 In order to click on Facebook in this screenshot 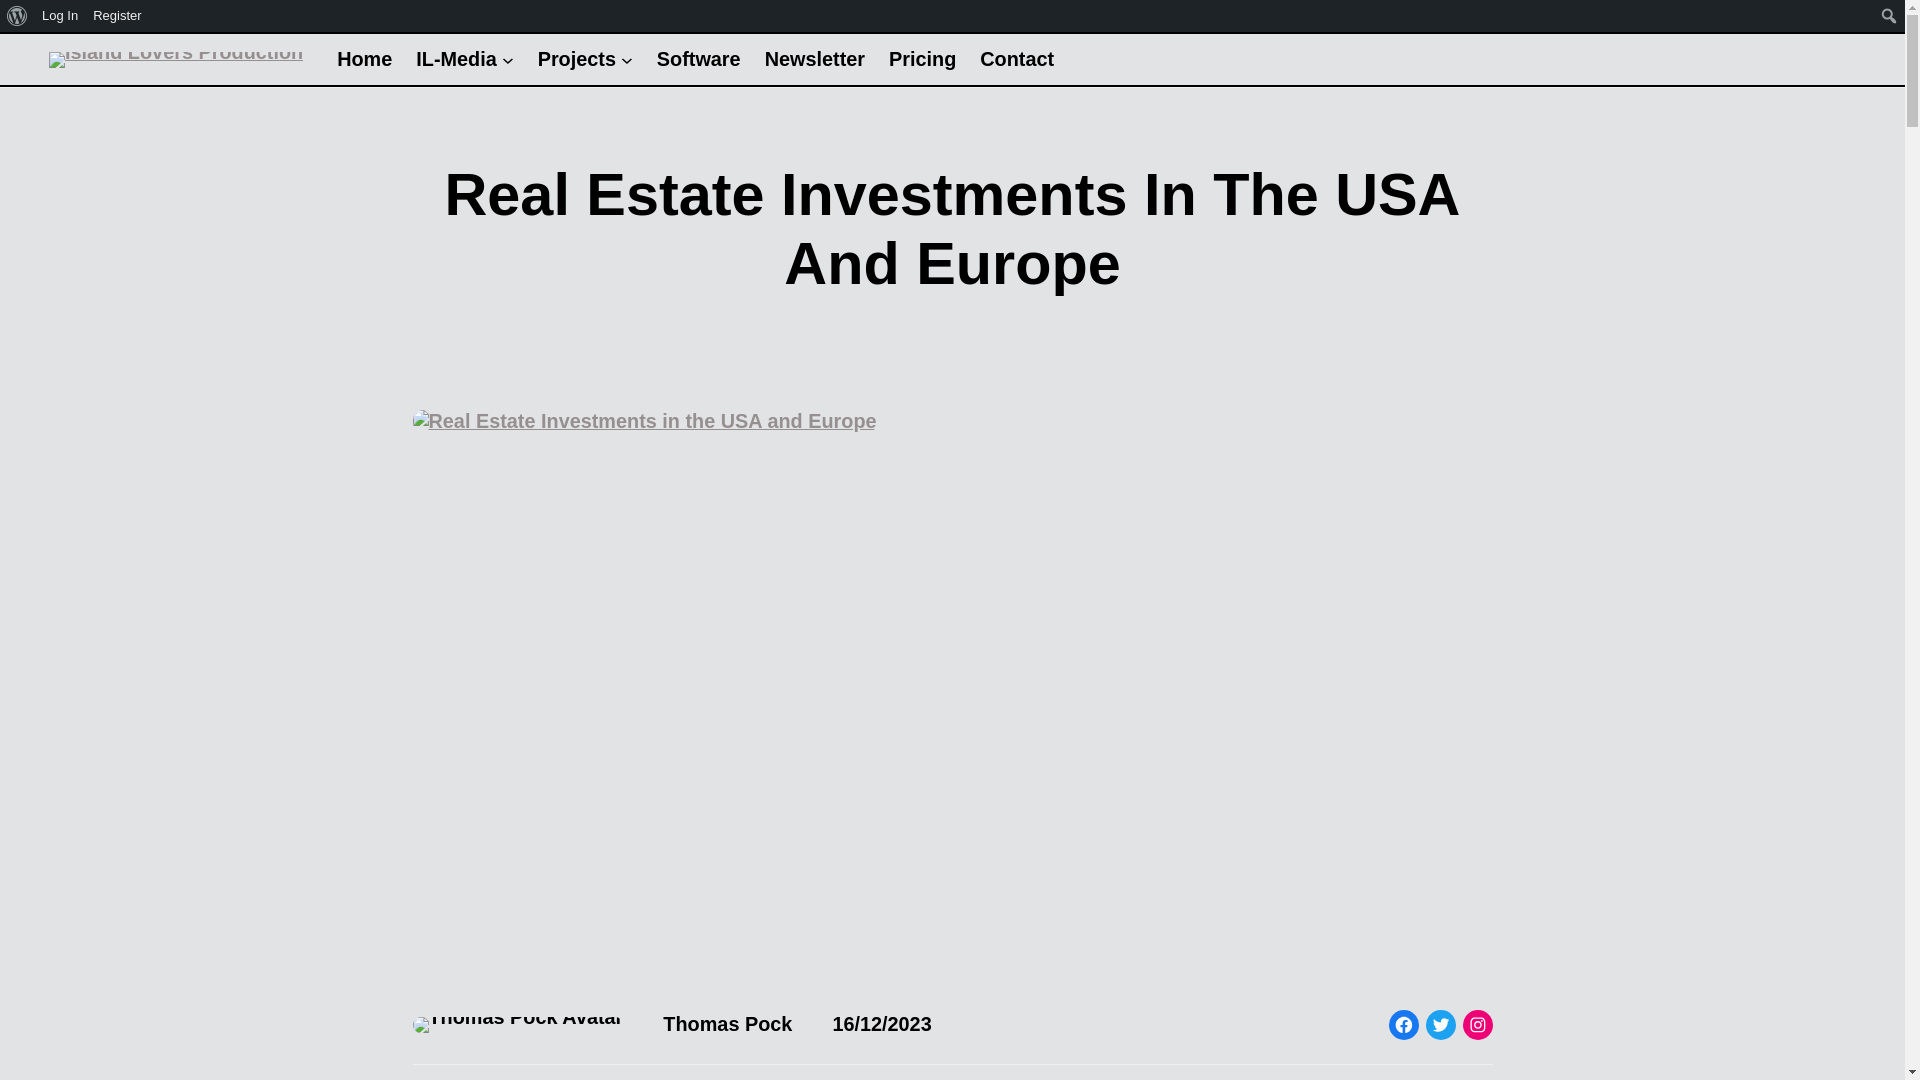, I will do `click(1403, 1024)`.